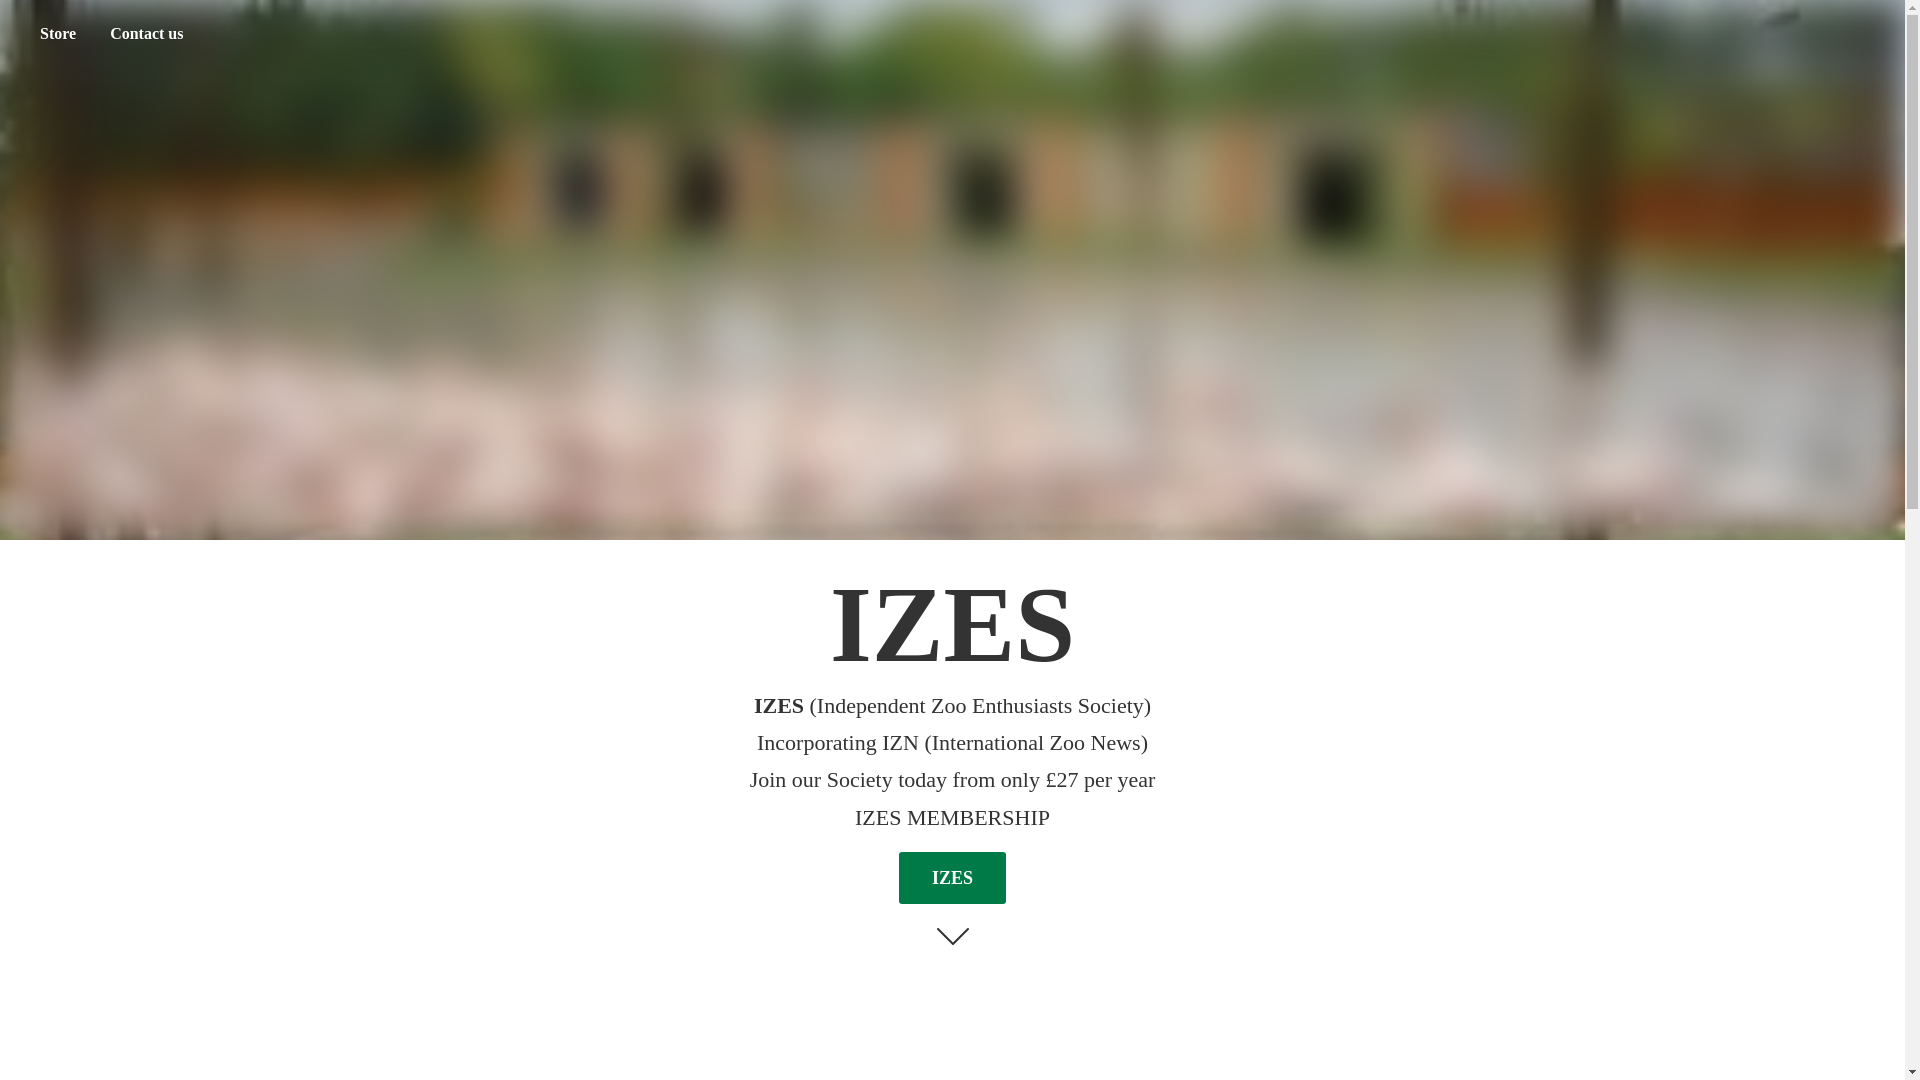 Image resolution: width=1920 pixels, height=1080 pixels. Describe the element at coordinates (146, 34) in the screenshot. I see `Contact us` at that location.